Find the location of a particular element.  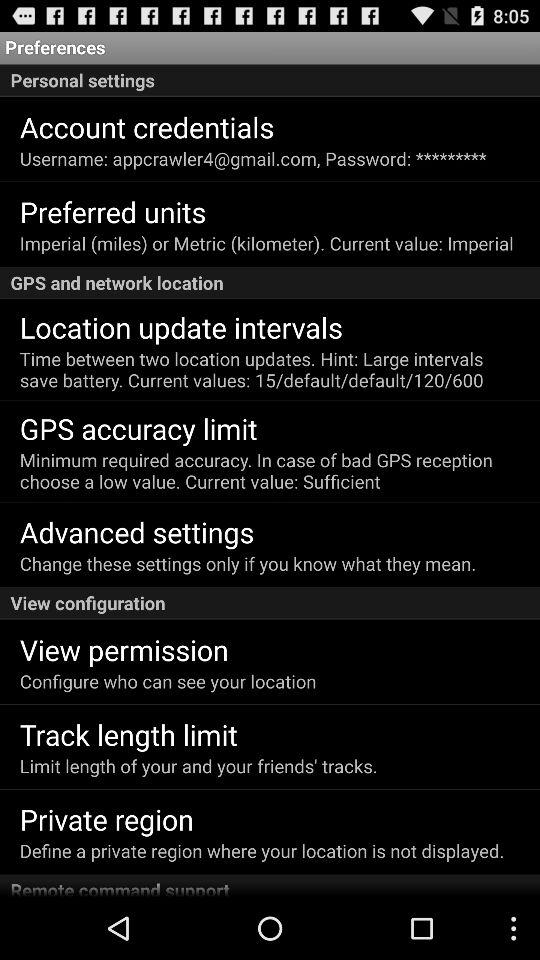

scroll to the account credentials icon is located at coordinates (146, 126).